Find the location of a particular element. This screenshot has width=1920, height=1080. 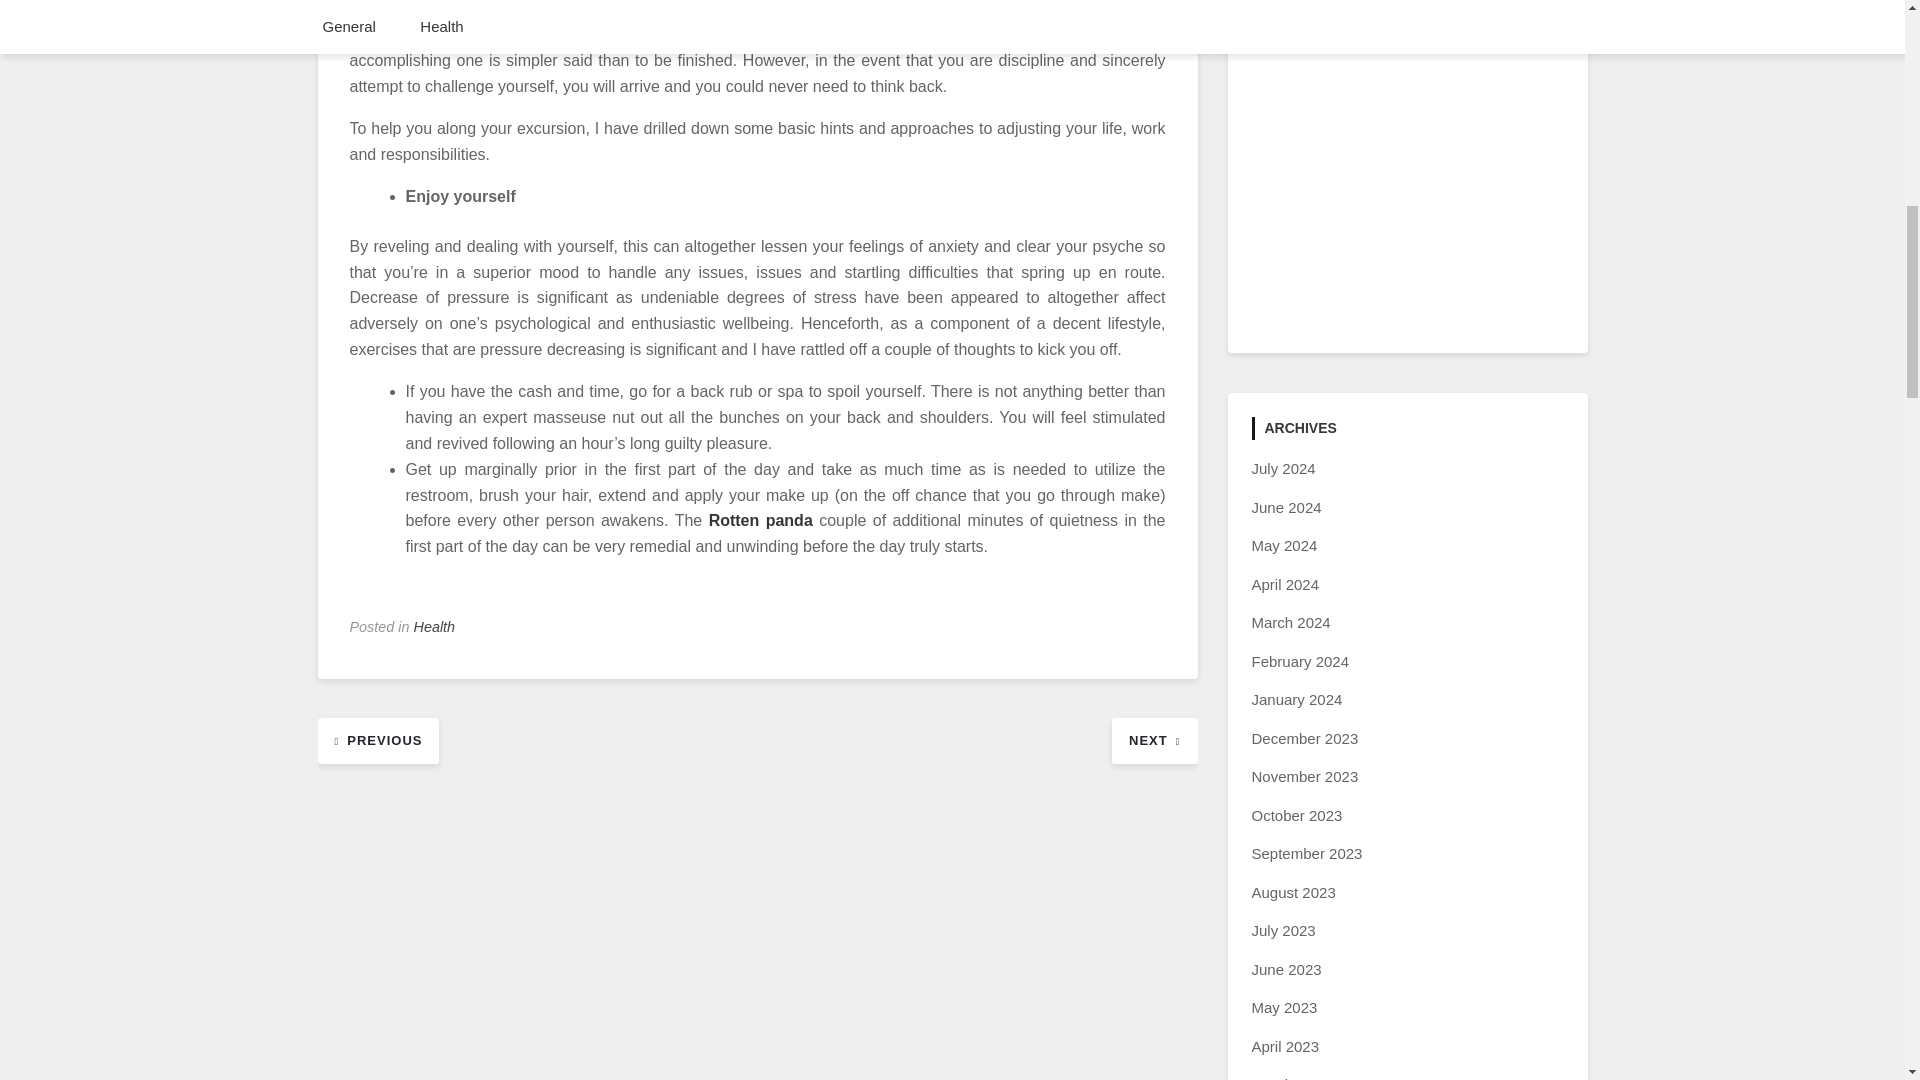

May 2024 is located at coordinates (1284, 545).